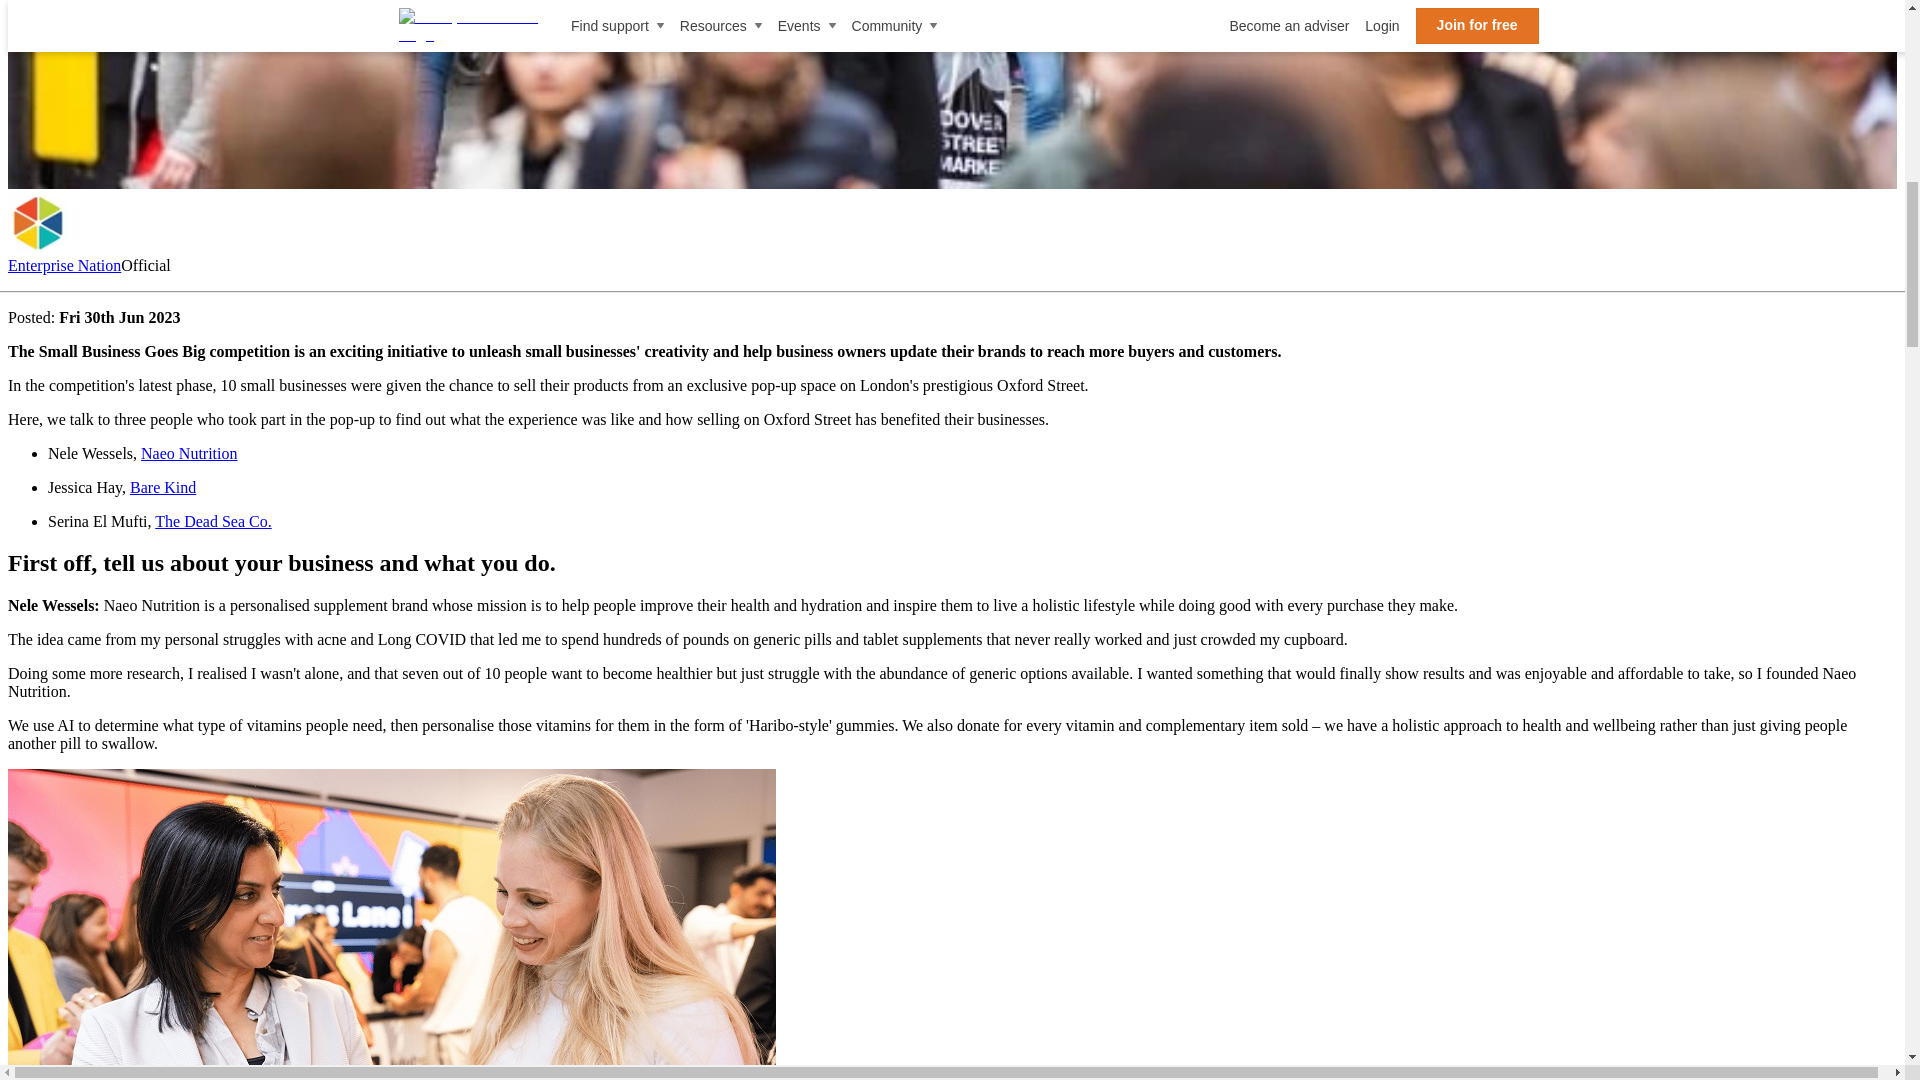  What do you see at coordinates (64, 266) in the screenshot?
I see `Enterprise Nation` at bounding box center [64, 266].